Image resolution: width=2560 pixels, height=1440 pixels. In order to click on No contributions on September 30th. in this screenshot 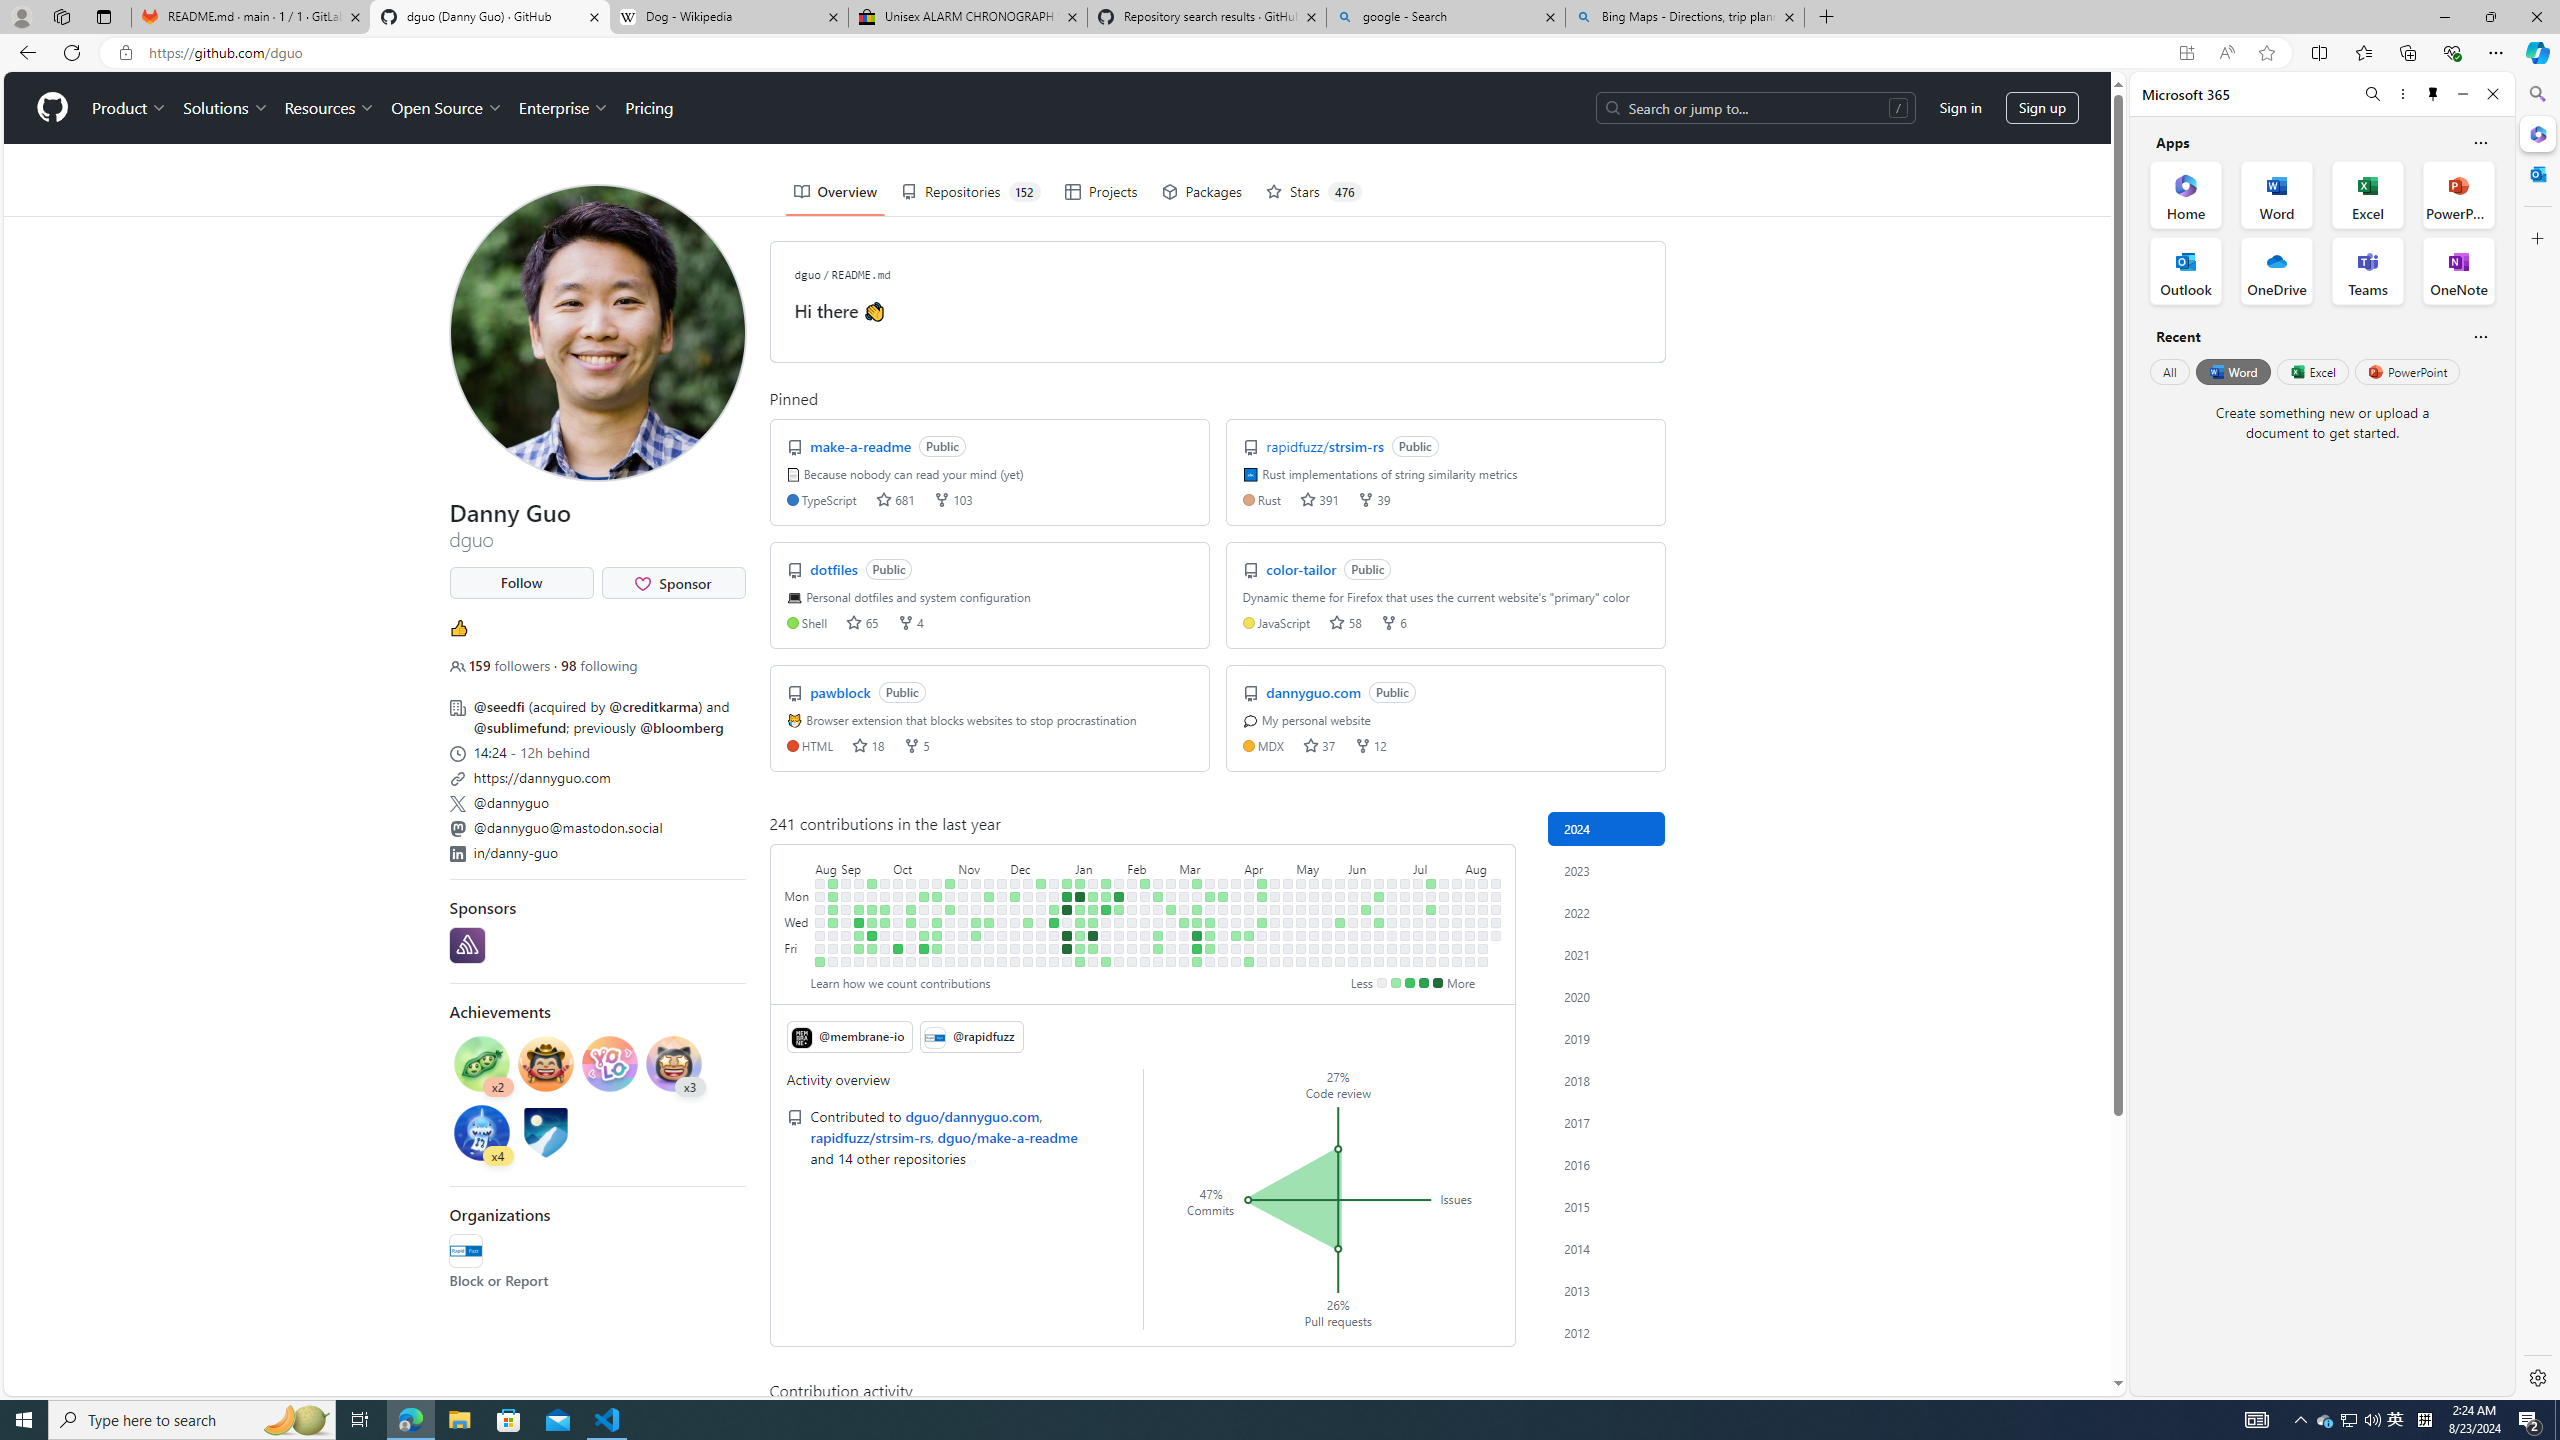, I will do `click(885, 962)`.